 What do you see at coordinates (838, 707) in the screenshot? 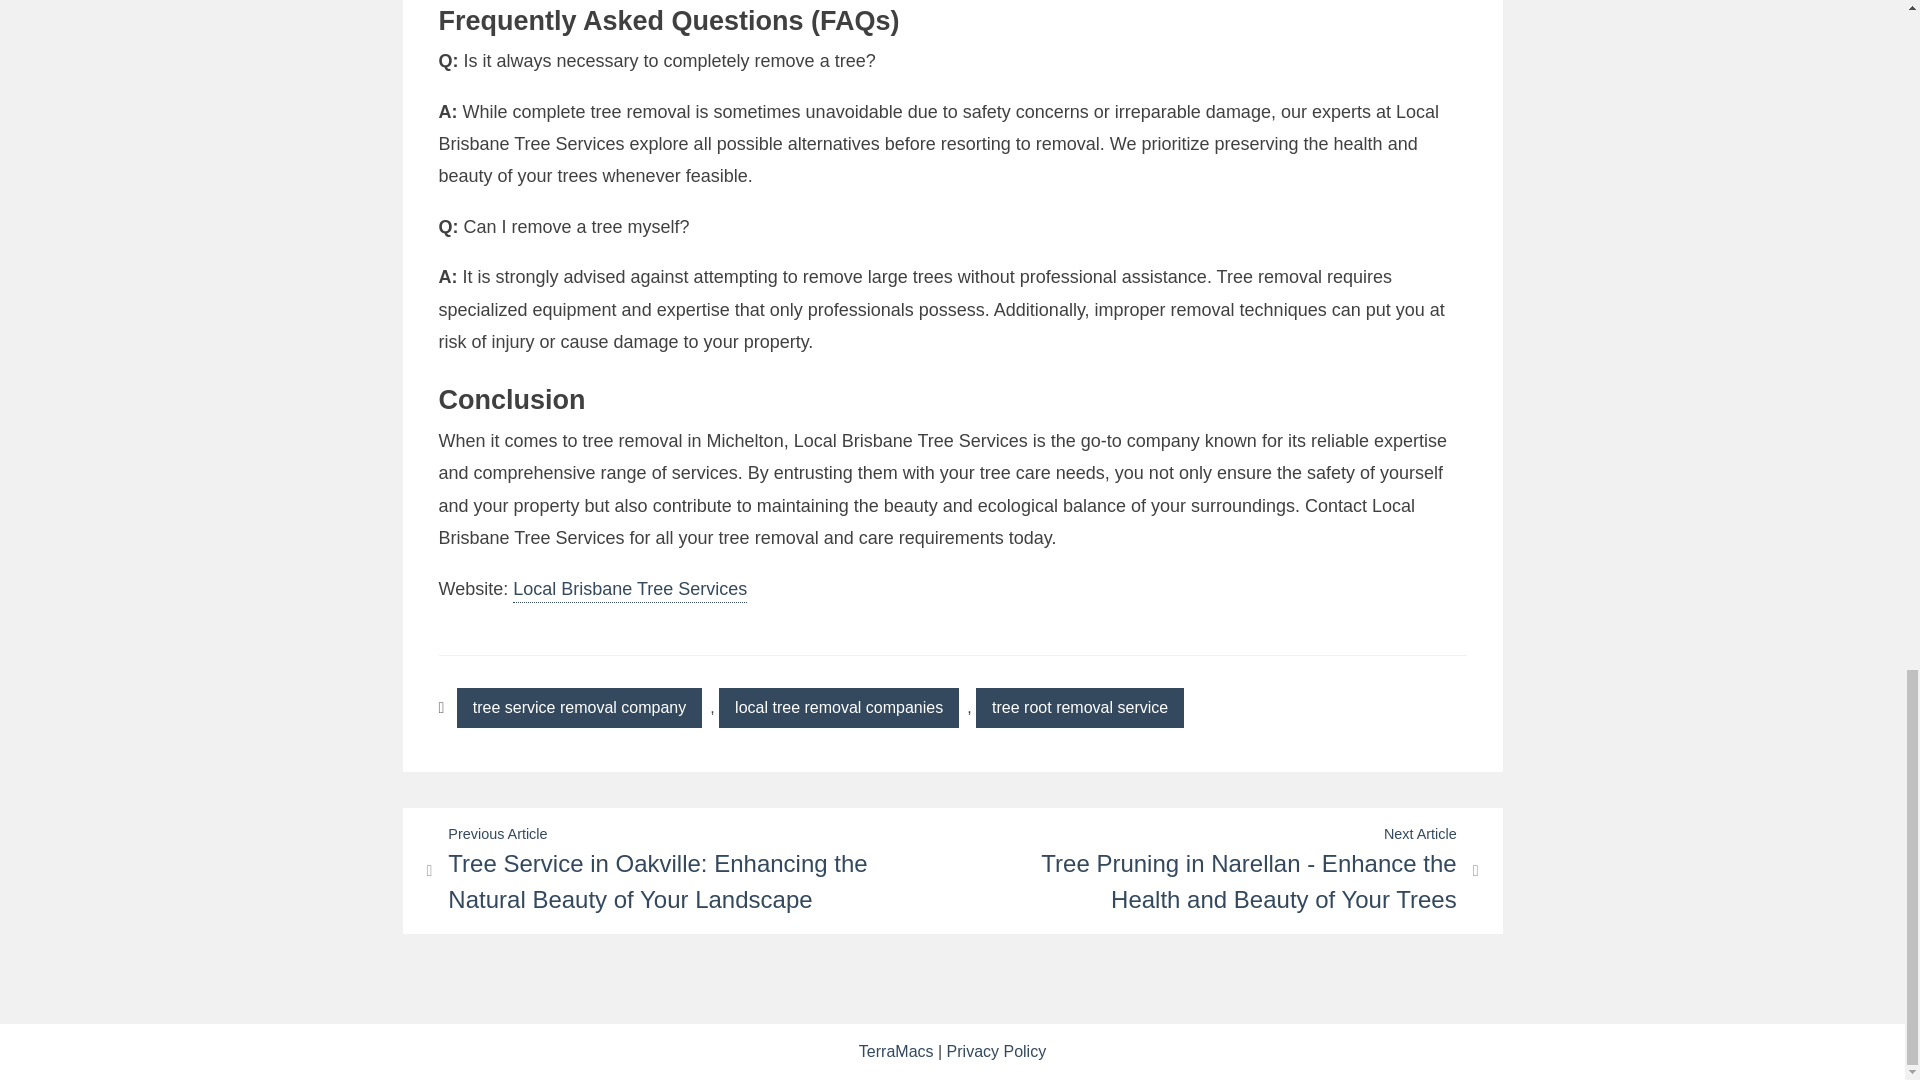
I see `local tree removal companies` at bounding box center [838, 707].